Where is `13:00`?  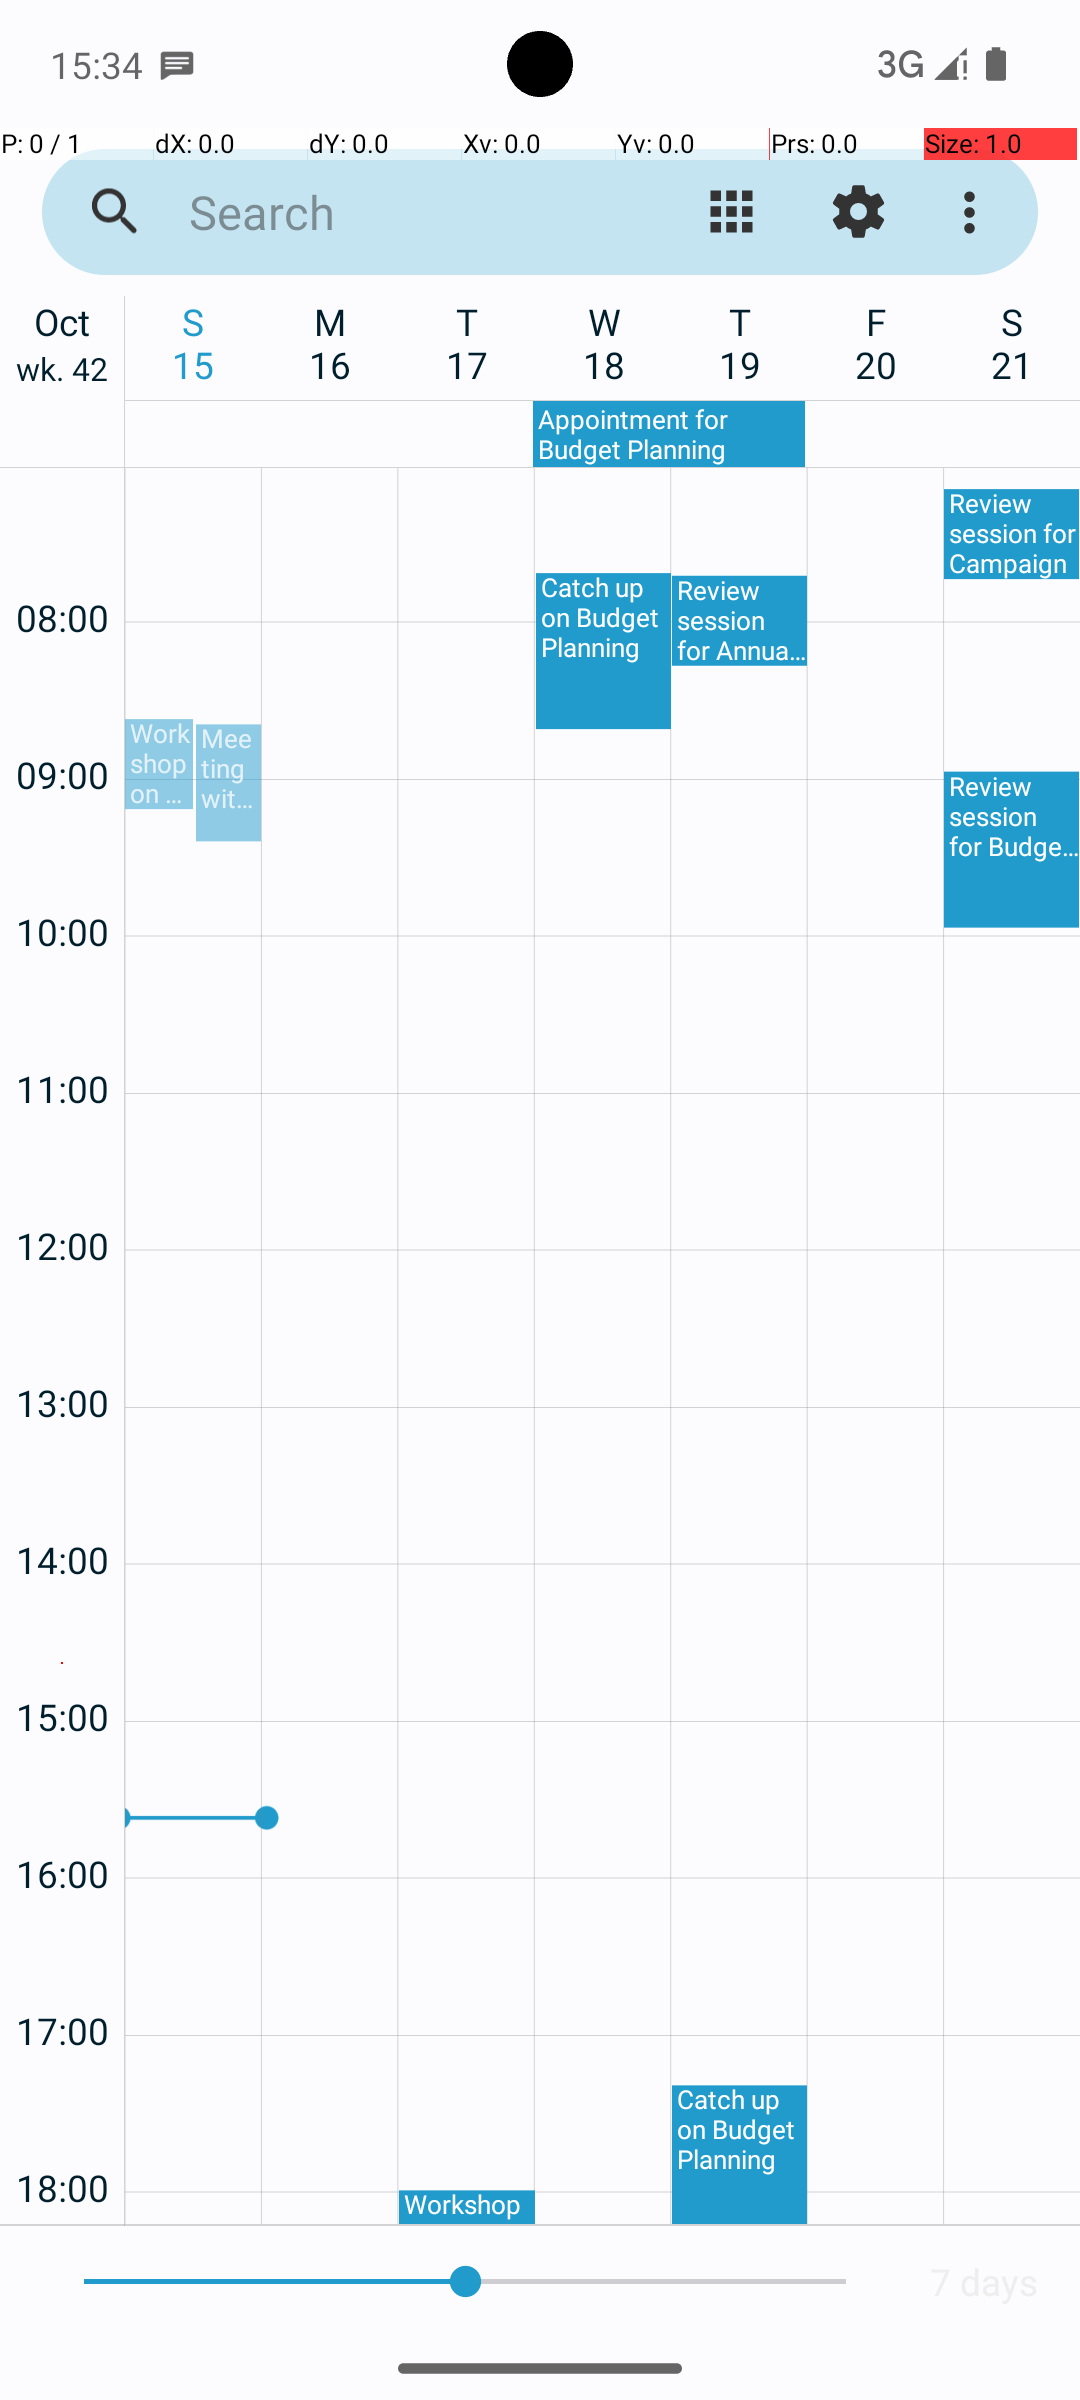 13:00 is located at coordinates (62, 1350).